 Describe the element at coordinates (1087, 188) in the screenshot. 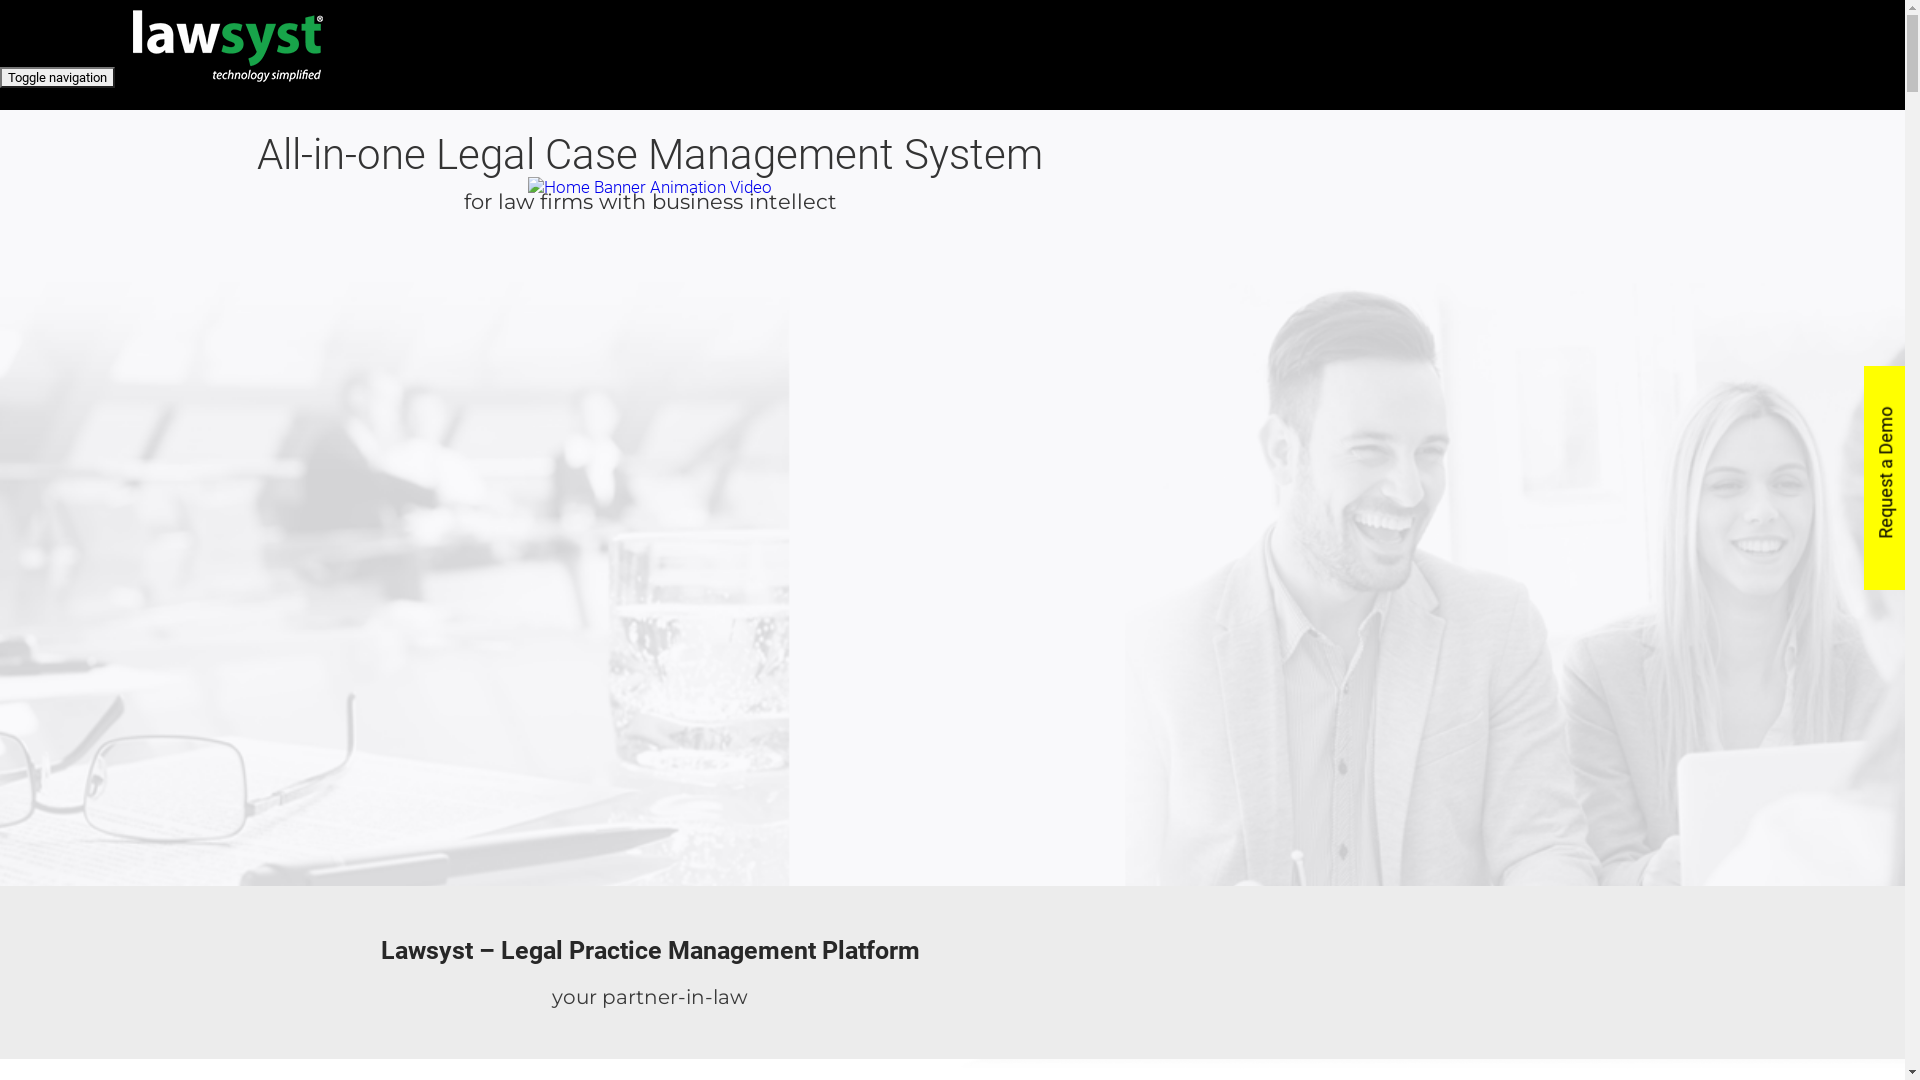

I see `LEGAL AID` at that location.